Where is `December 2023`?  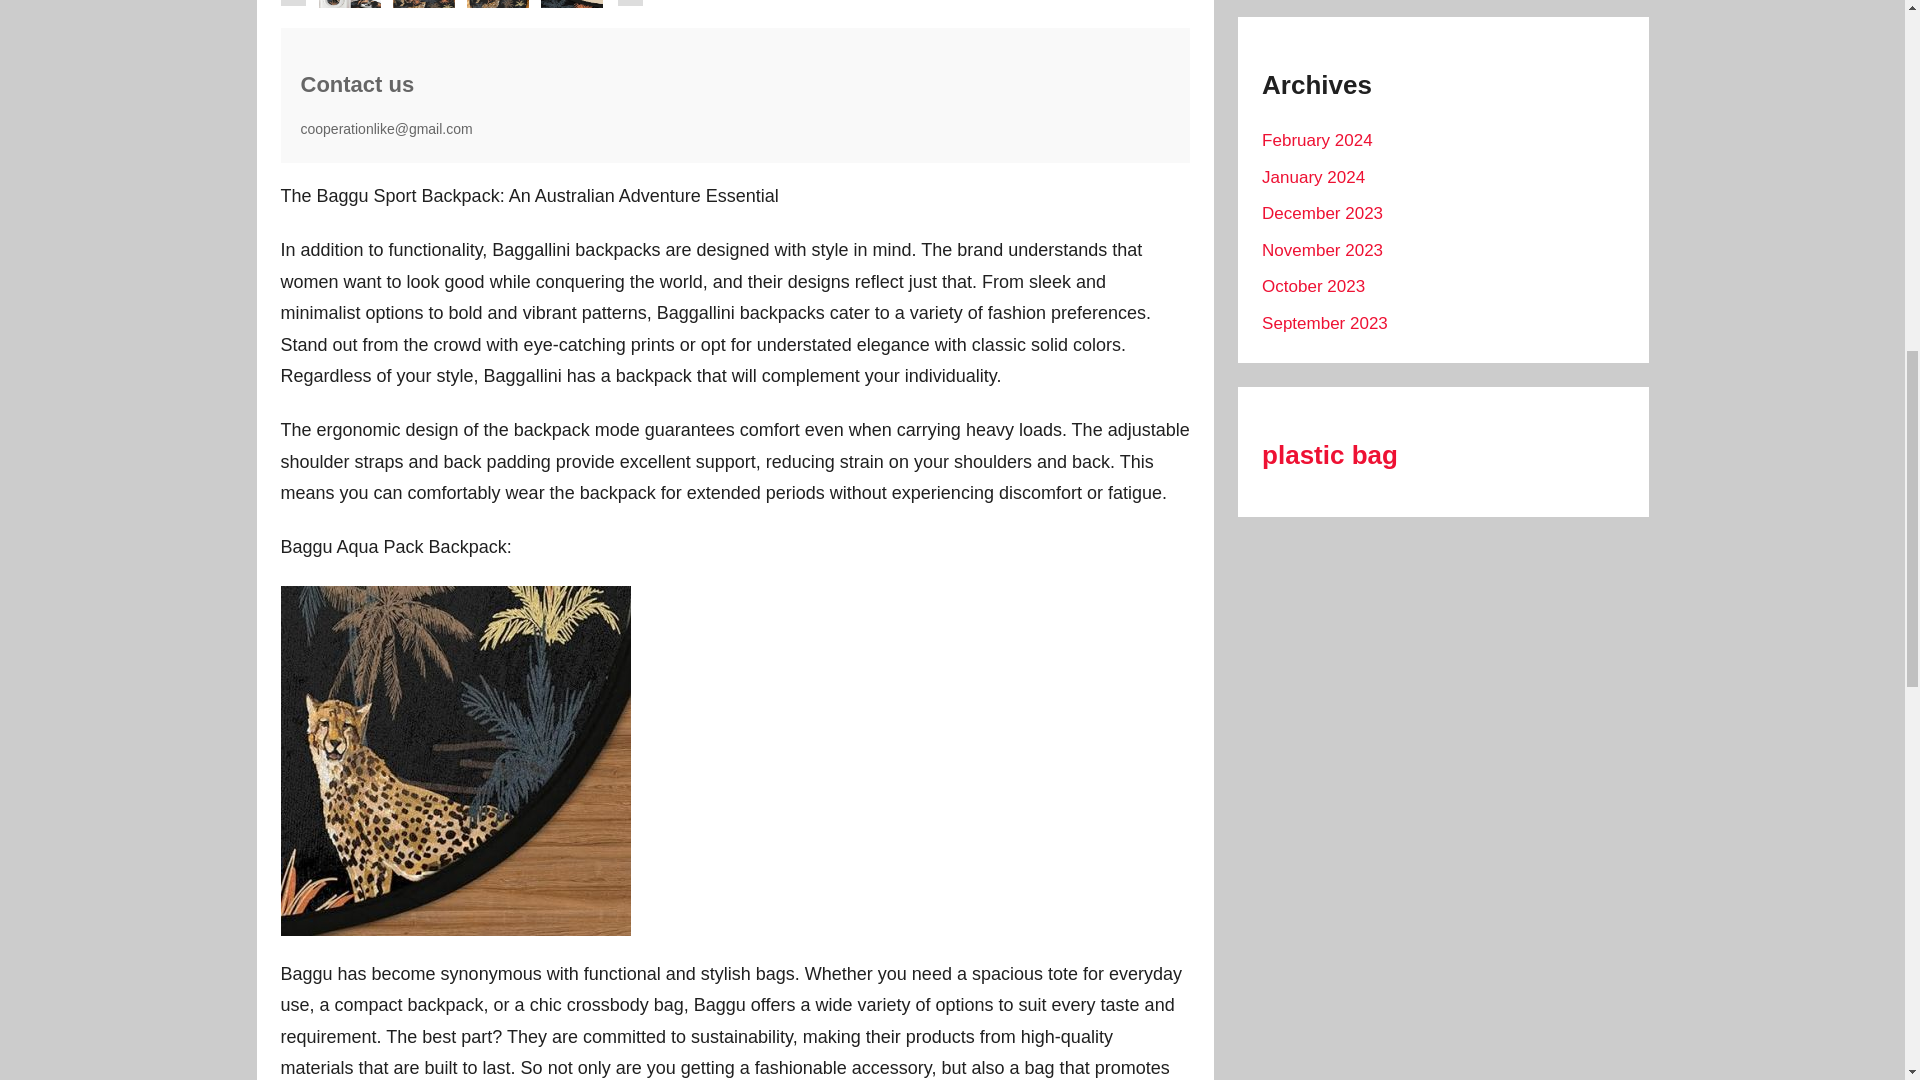
December 2023 is located at coordinates (1322, 213).